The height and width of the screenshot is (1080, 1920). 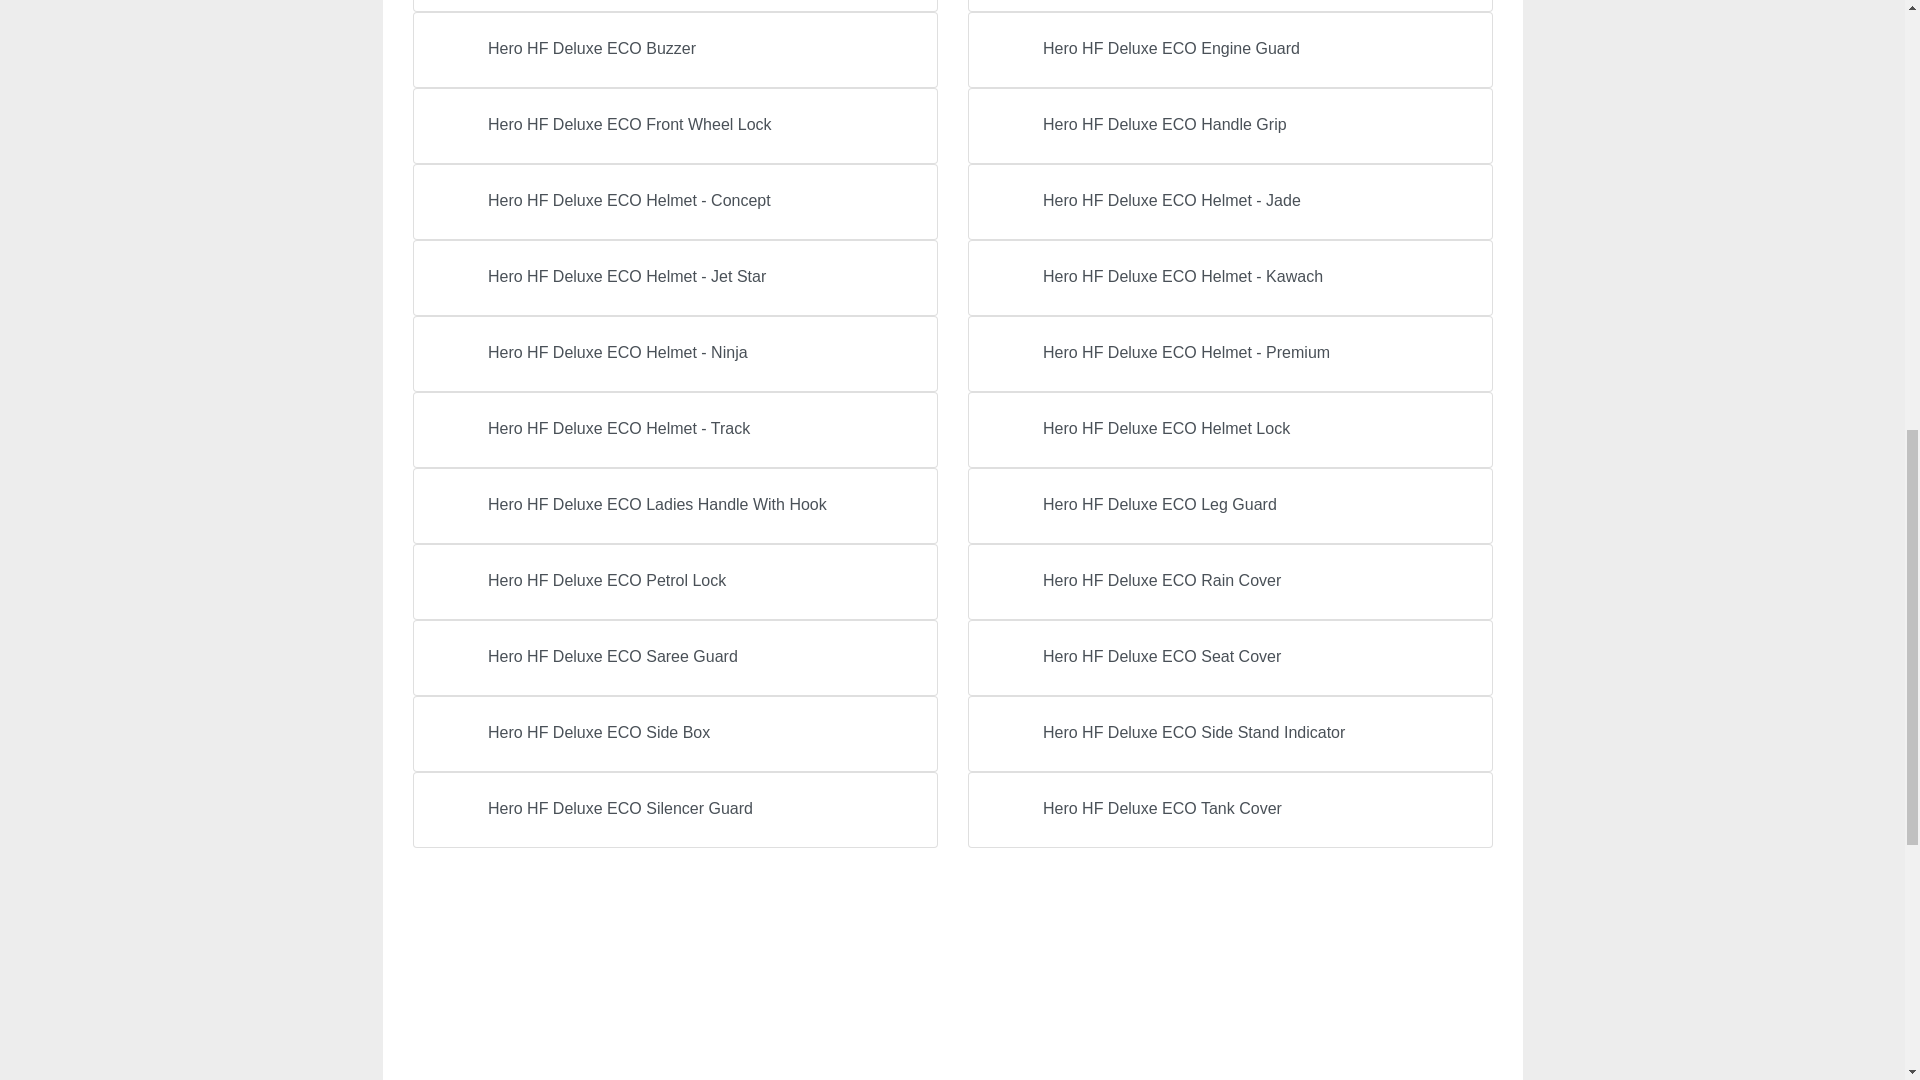 I want to click on Hero HF Deluxe ECO Helmet Lock, so click(x=1230, y=430).